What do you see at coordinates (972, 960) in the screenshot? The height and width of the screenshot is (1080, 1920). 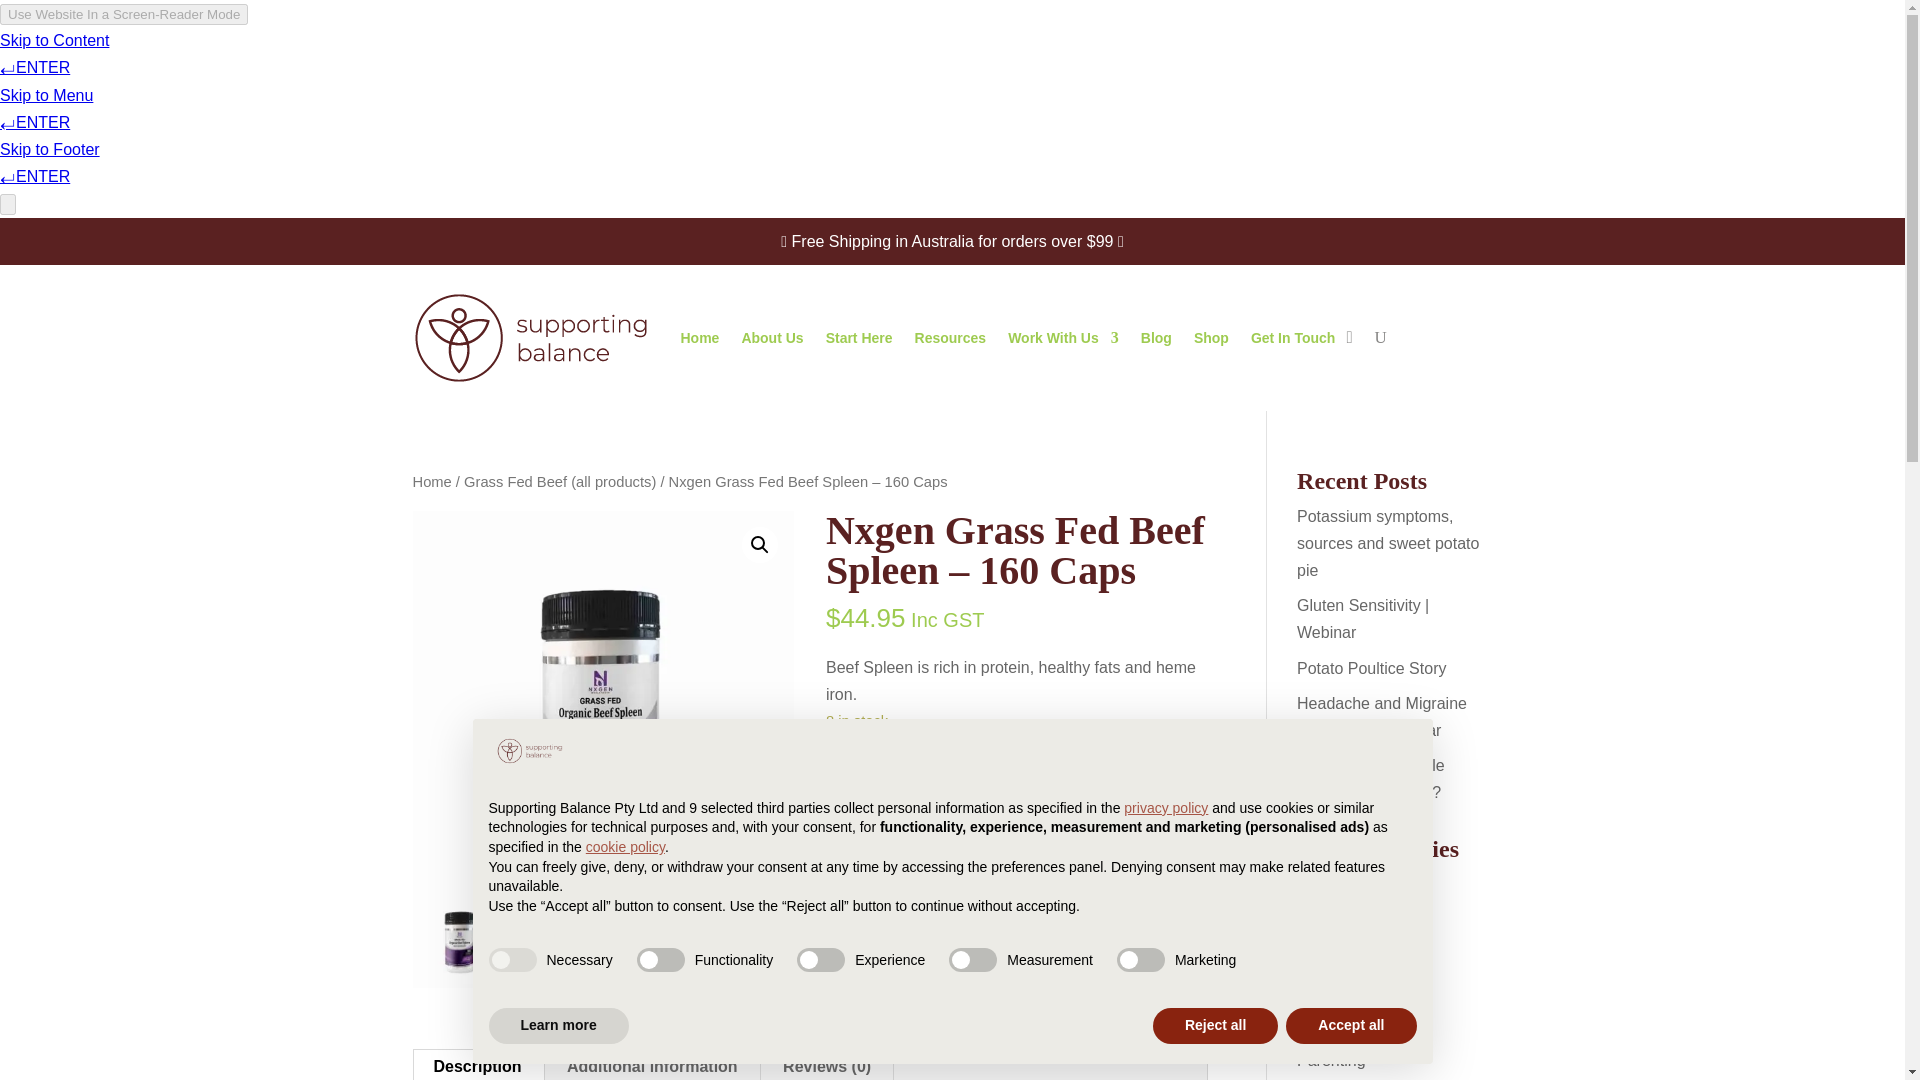 I see `false` at bounding box center [972, 960].